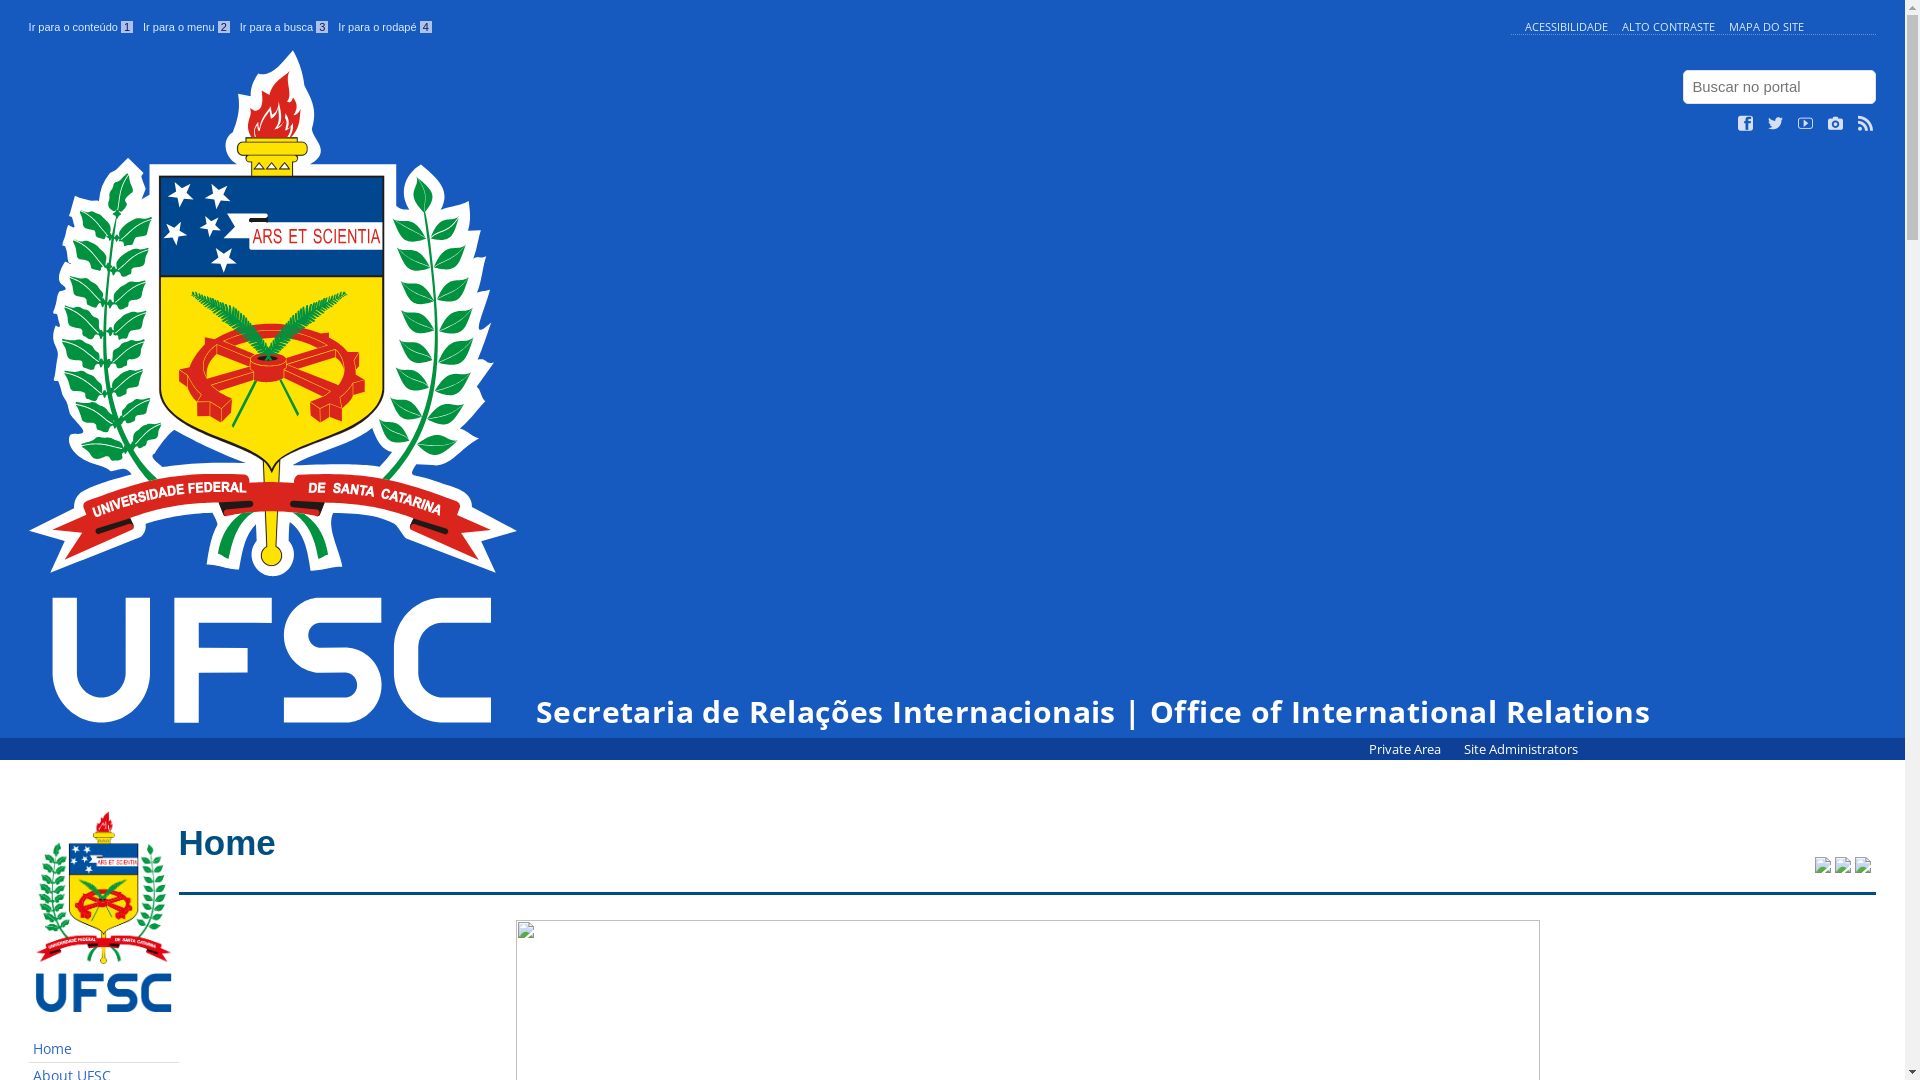  What do you see at coordinates (1776, 124) in the screenshot?
I see `Siga no Twitter` at bounding box center [1776, 124].